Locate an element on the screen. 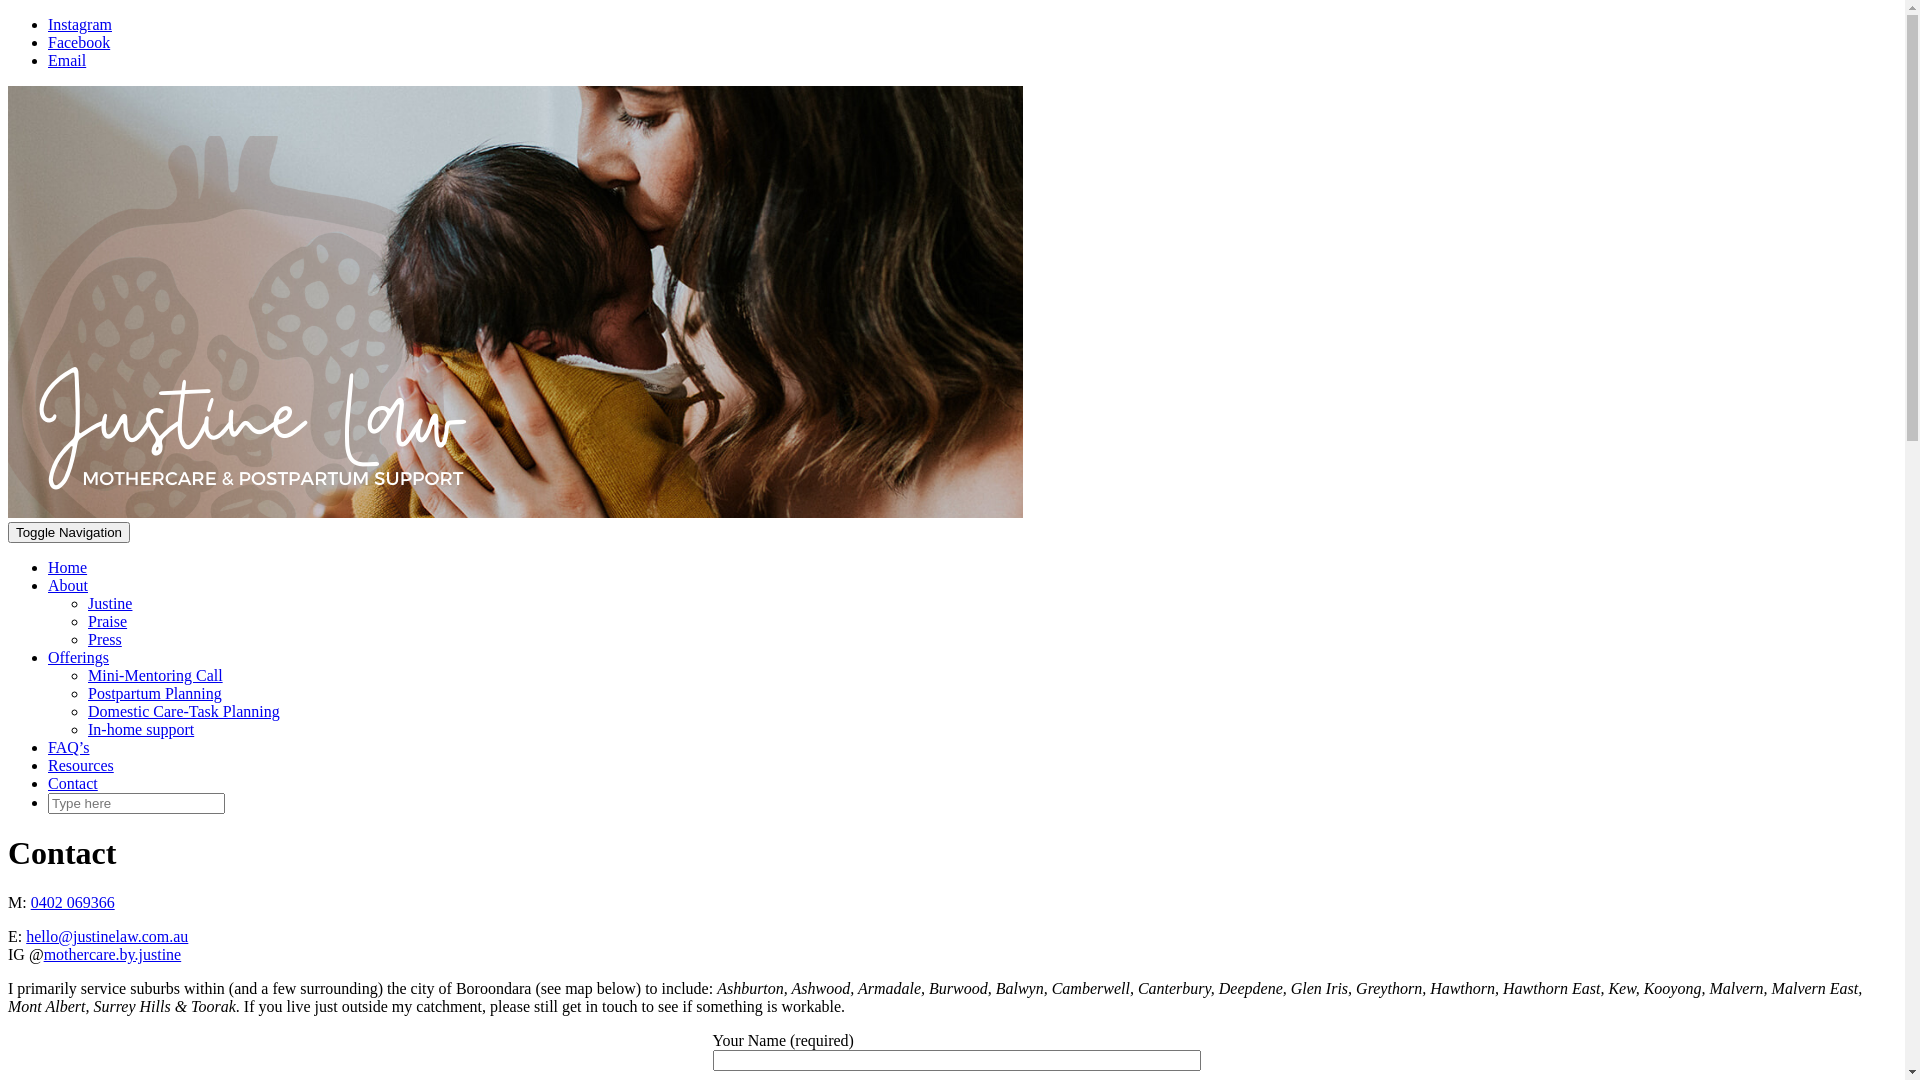  hello@justinelaw.com.au is located at coordinates (107, 936).